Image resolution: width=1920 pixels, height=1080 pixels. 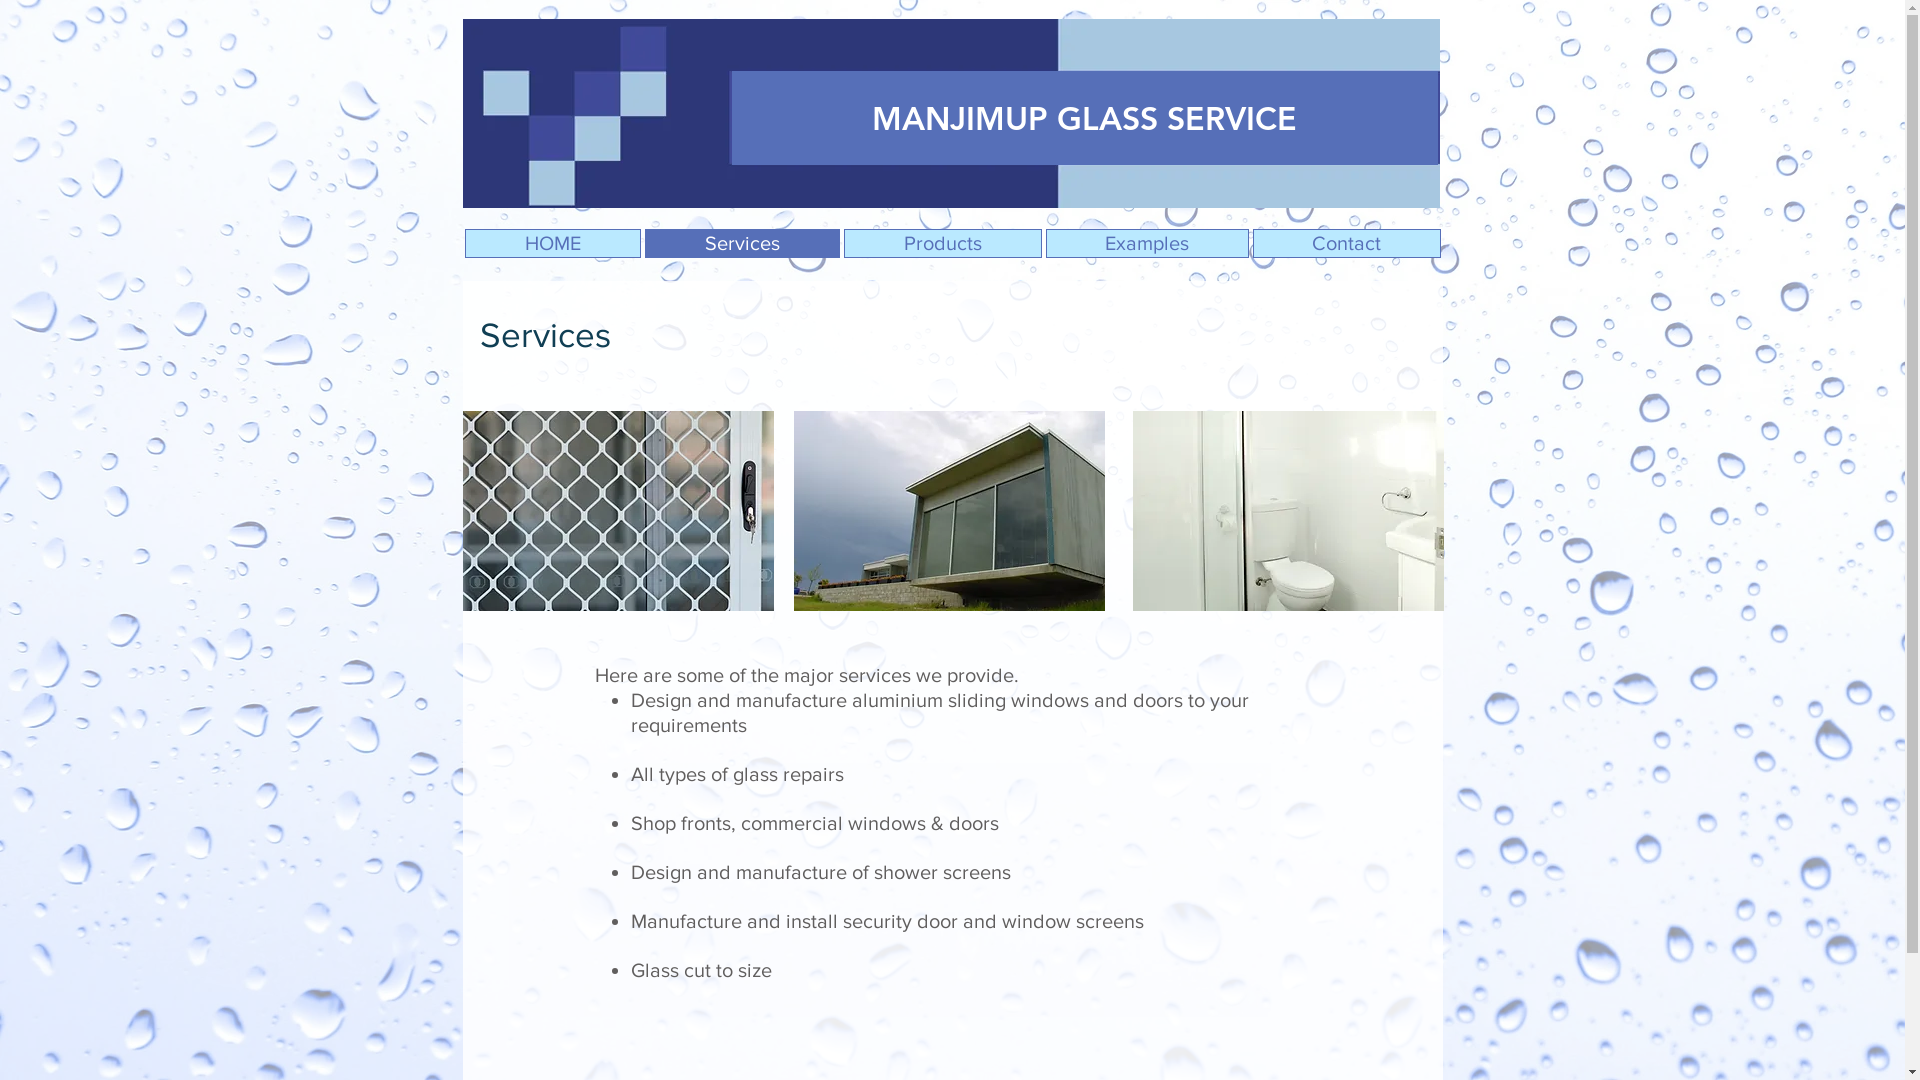 I want to click on HOME, so click(x=552, y=244).